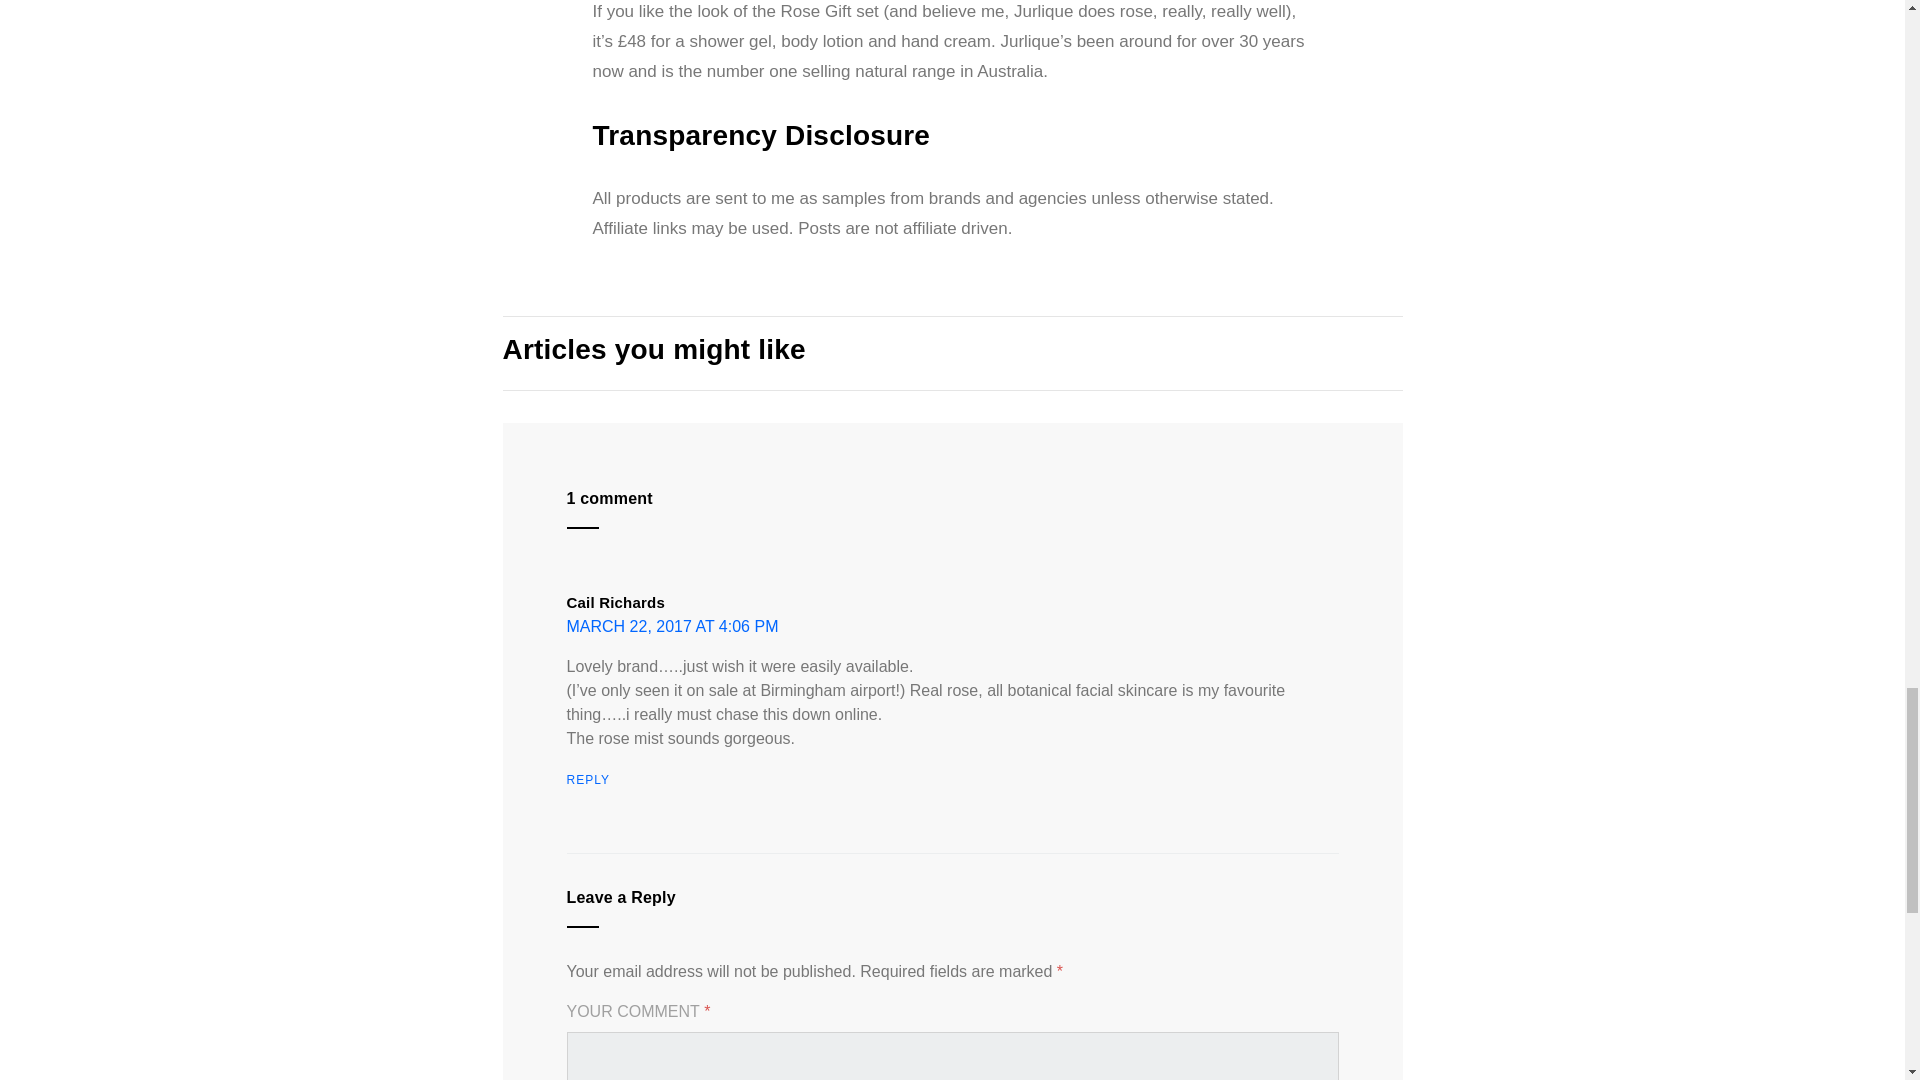 This screenshot has height=1080, width=1920. Describe the element at coordinates (672, 626) in the screenshot. I see `MARCH 22, 2017 AT 4:06 PM` at that location.